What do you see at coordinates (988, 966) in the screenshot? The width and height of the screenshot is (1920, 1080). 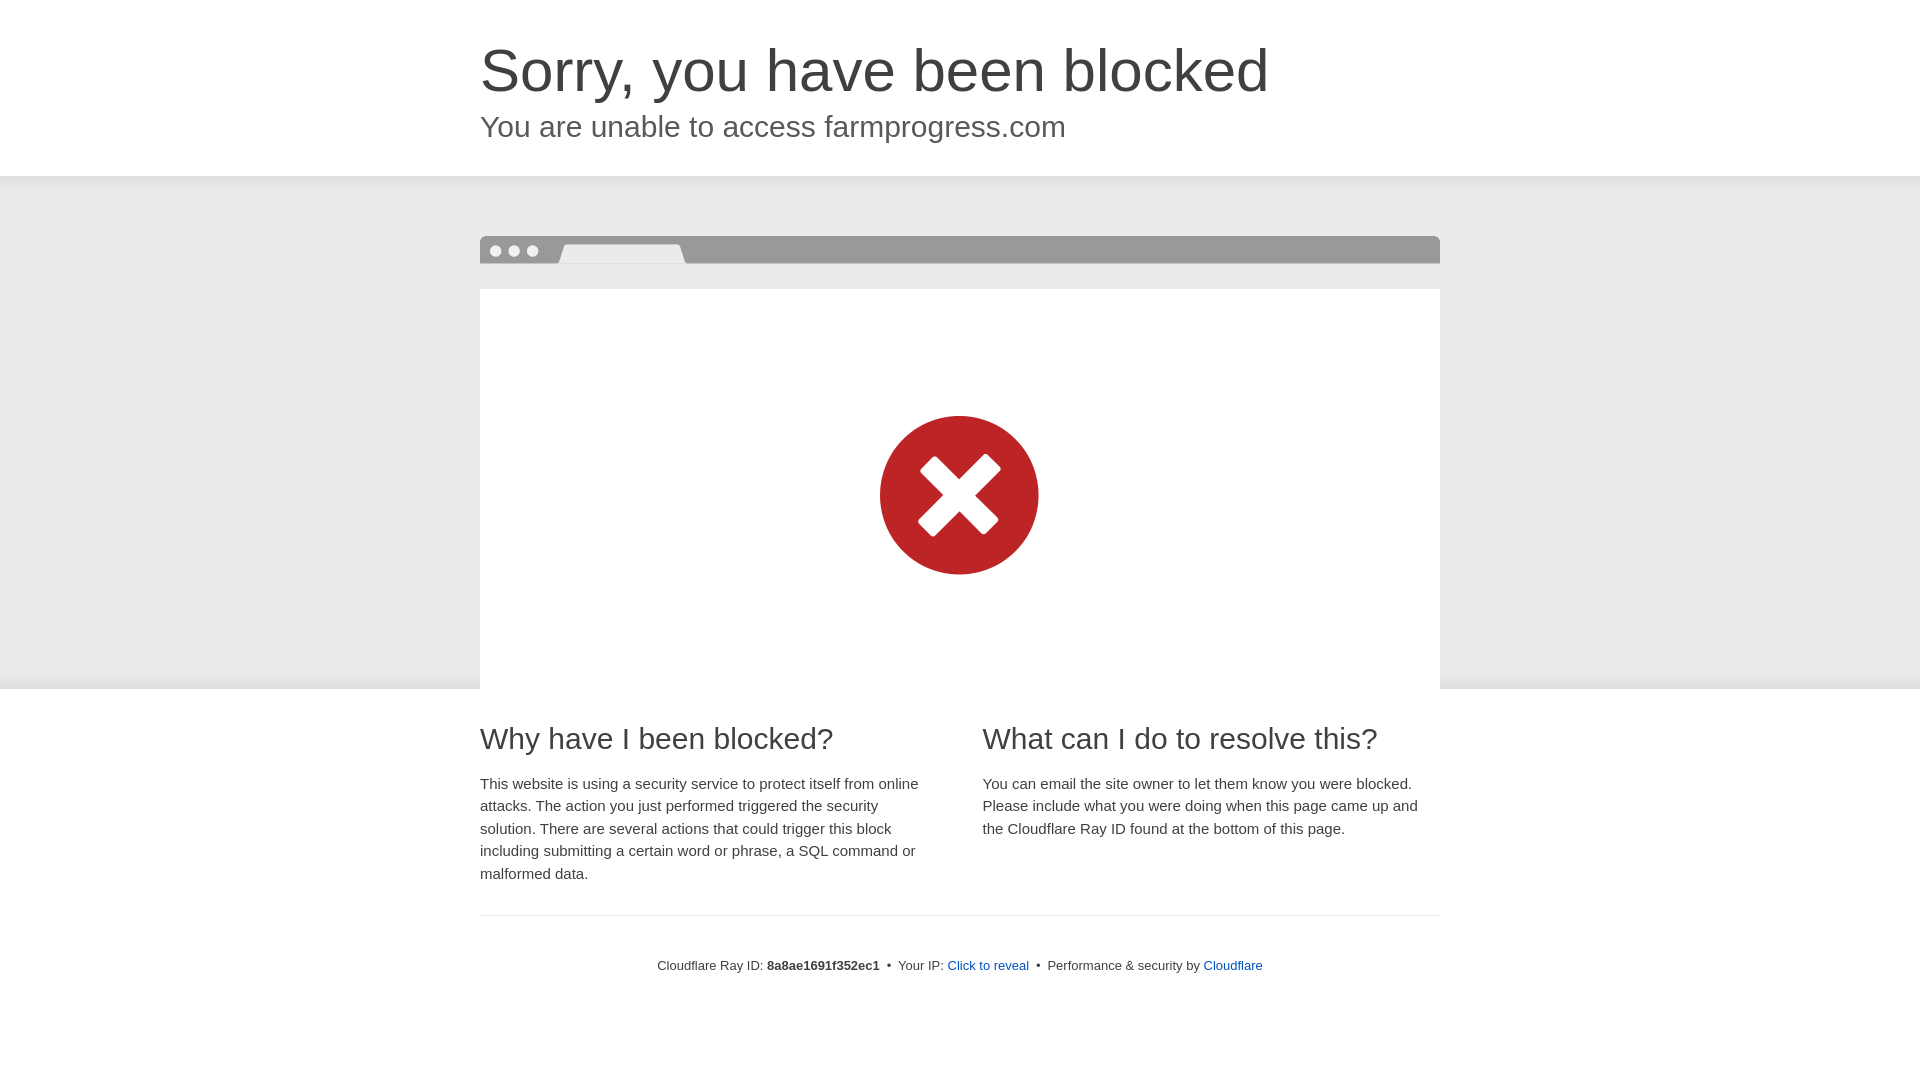 I see `Click to reveal` at bounding box center [988, 966].